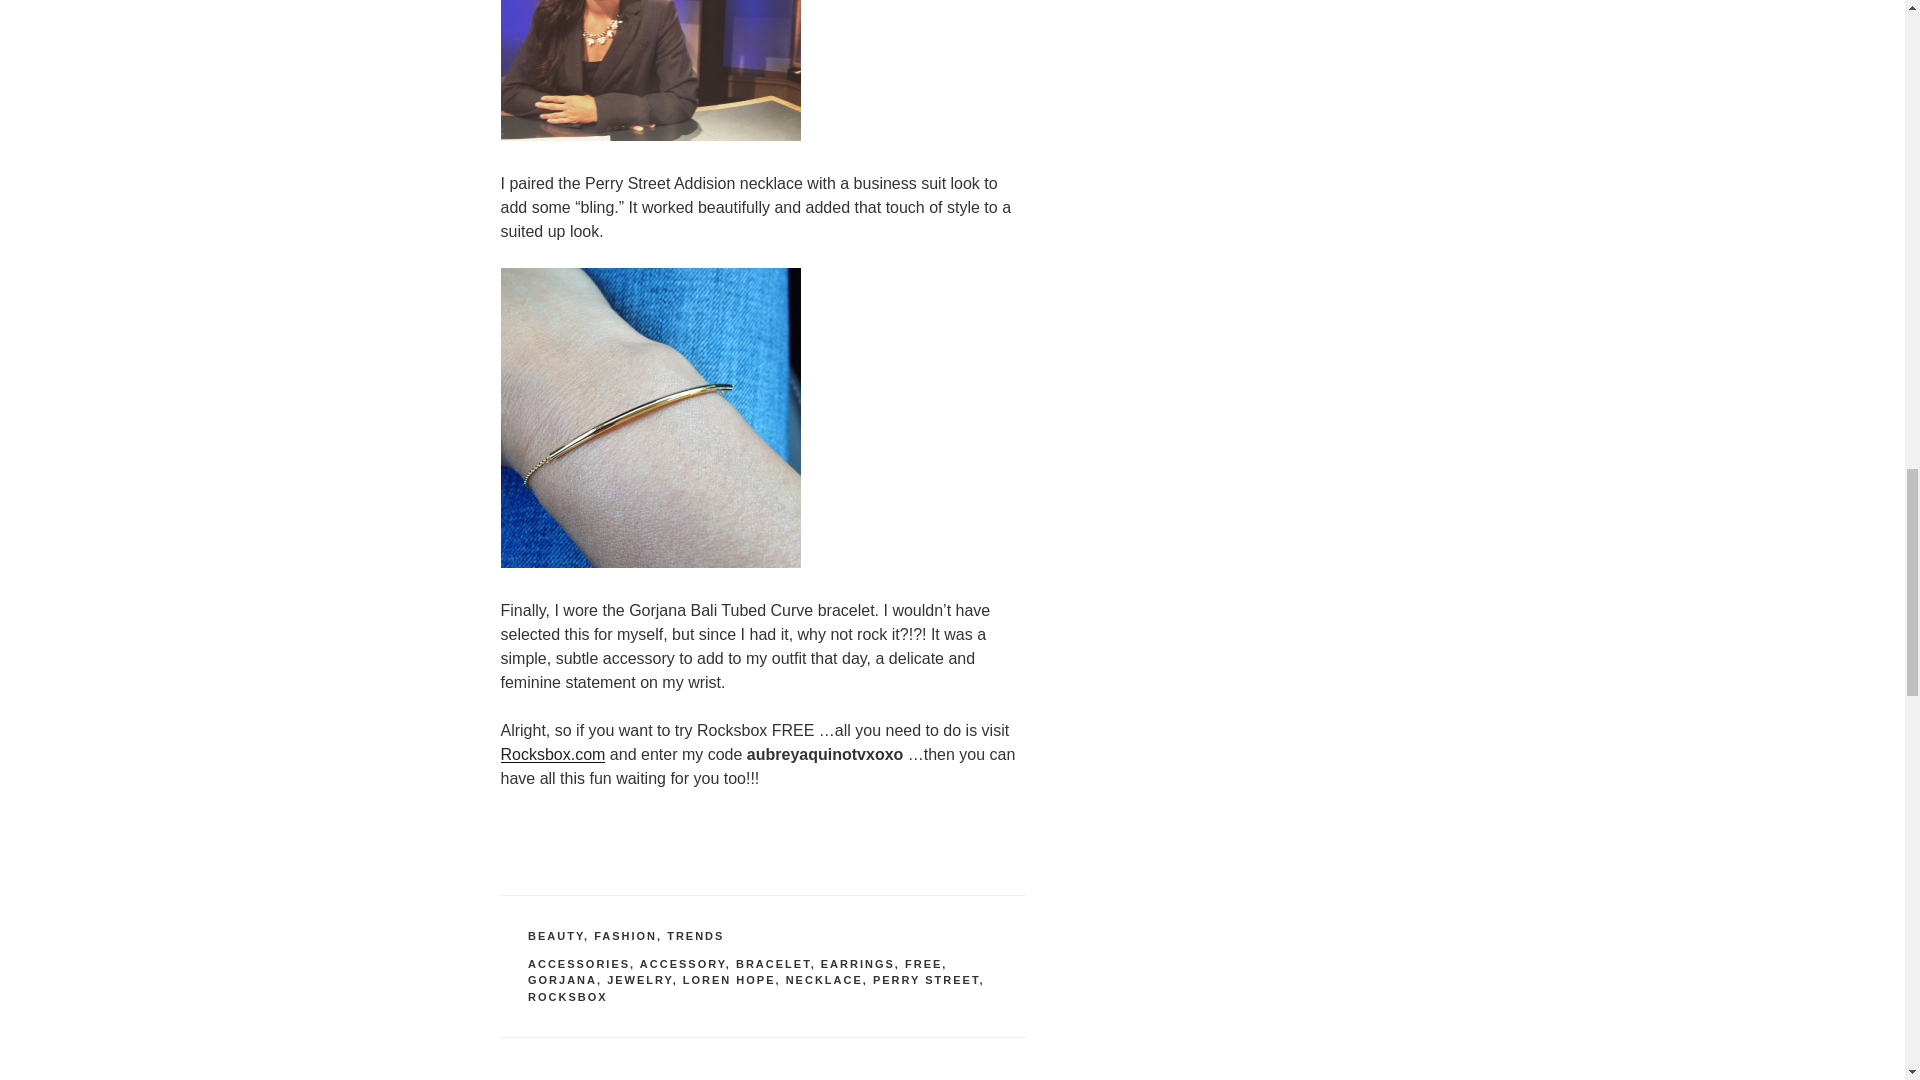 The height and width of the screenshot is (1080, 1920). I want to click on Rocksbox.com, so click(552, 754).